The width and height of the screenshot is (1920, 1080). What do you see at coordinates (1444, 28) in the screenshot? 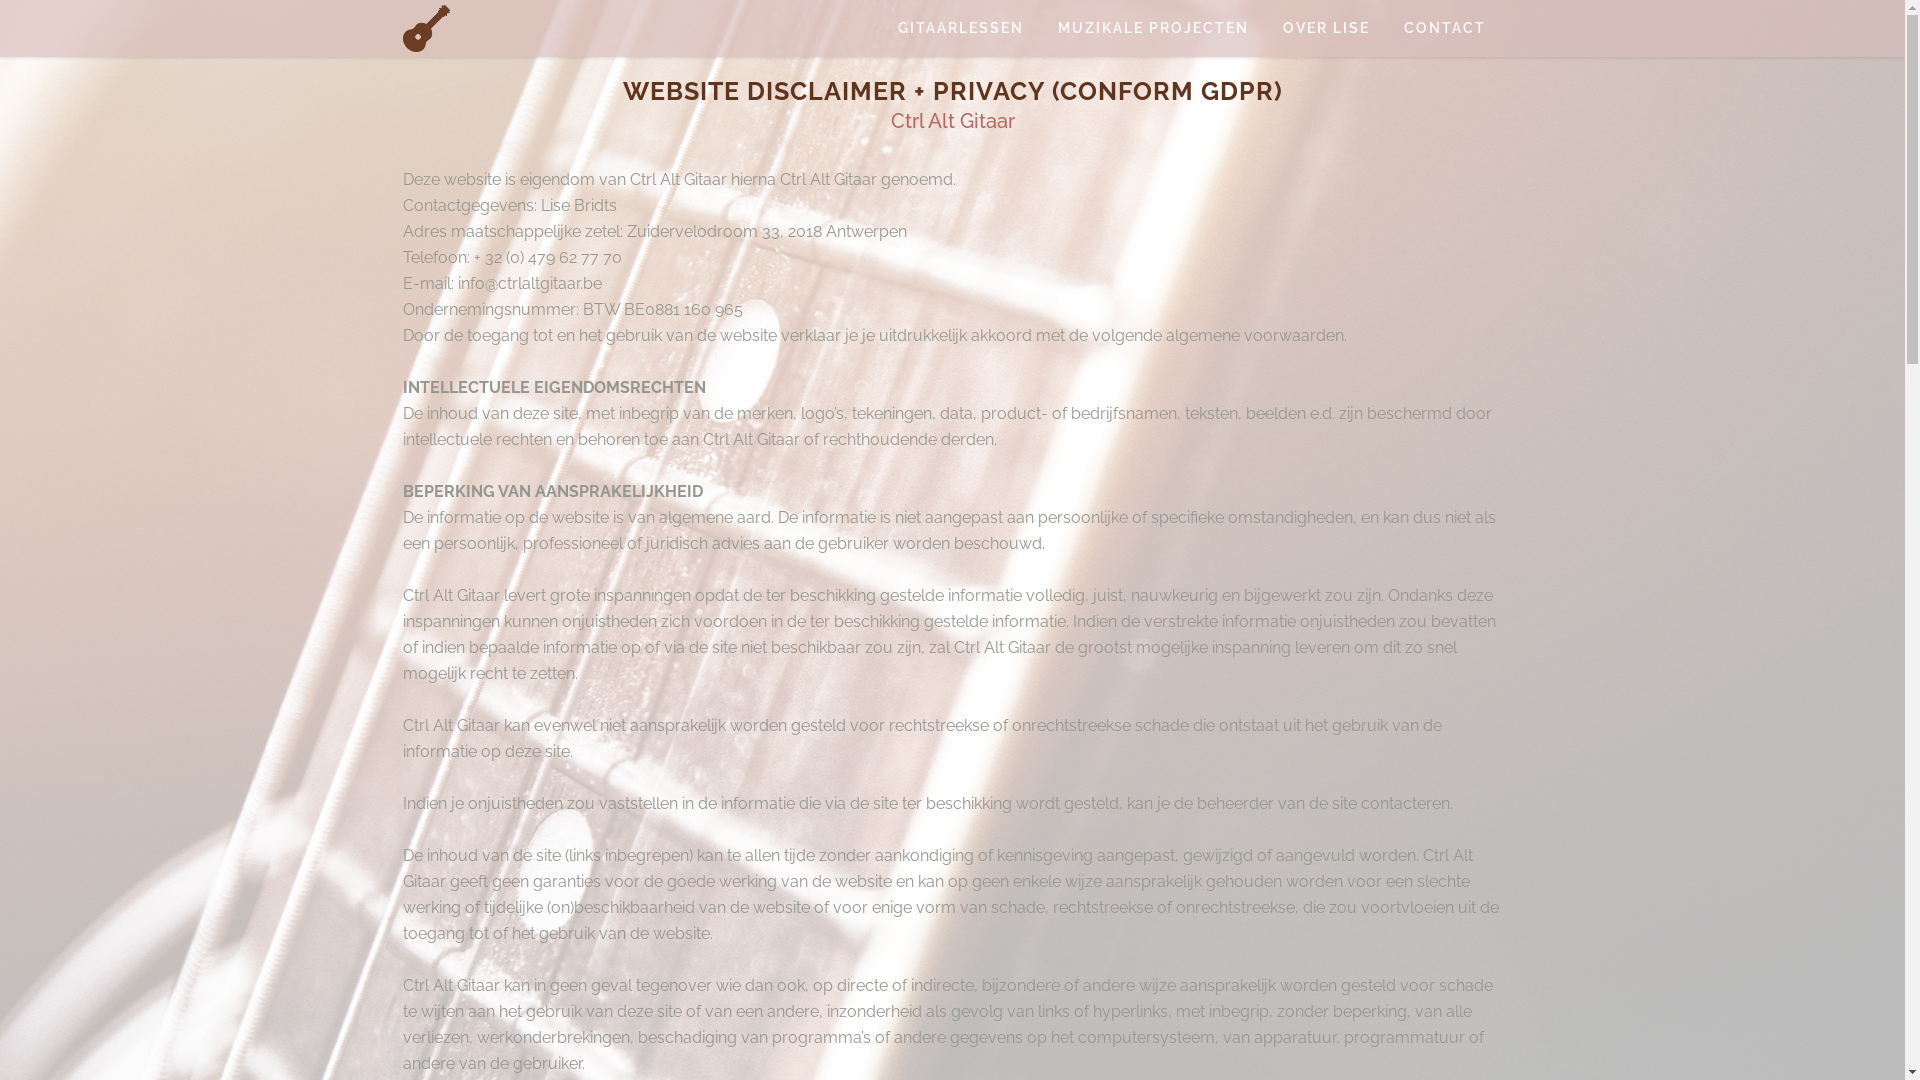
I see `CONTACT` at bounding box center [1444, 28].